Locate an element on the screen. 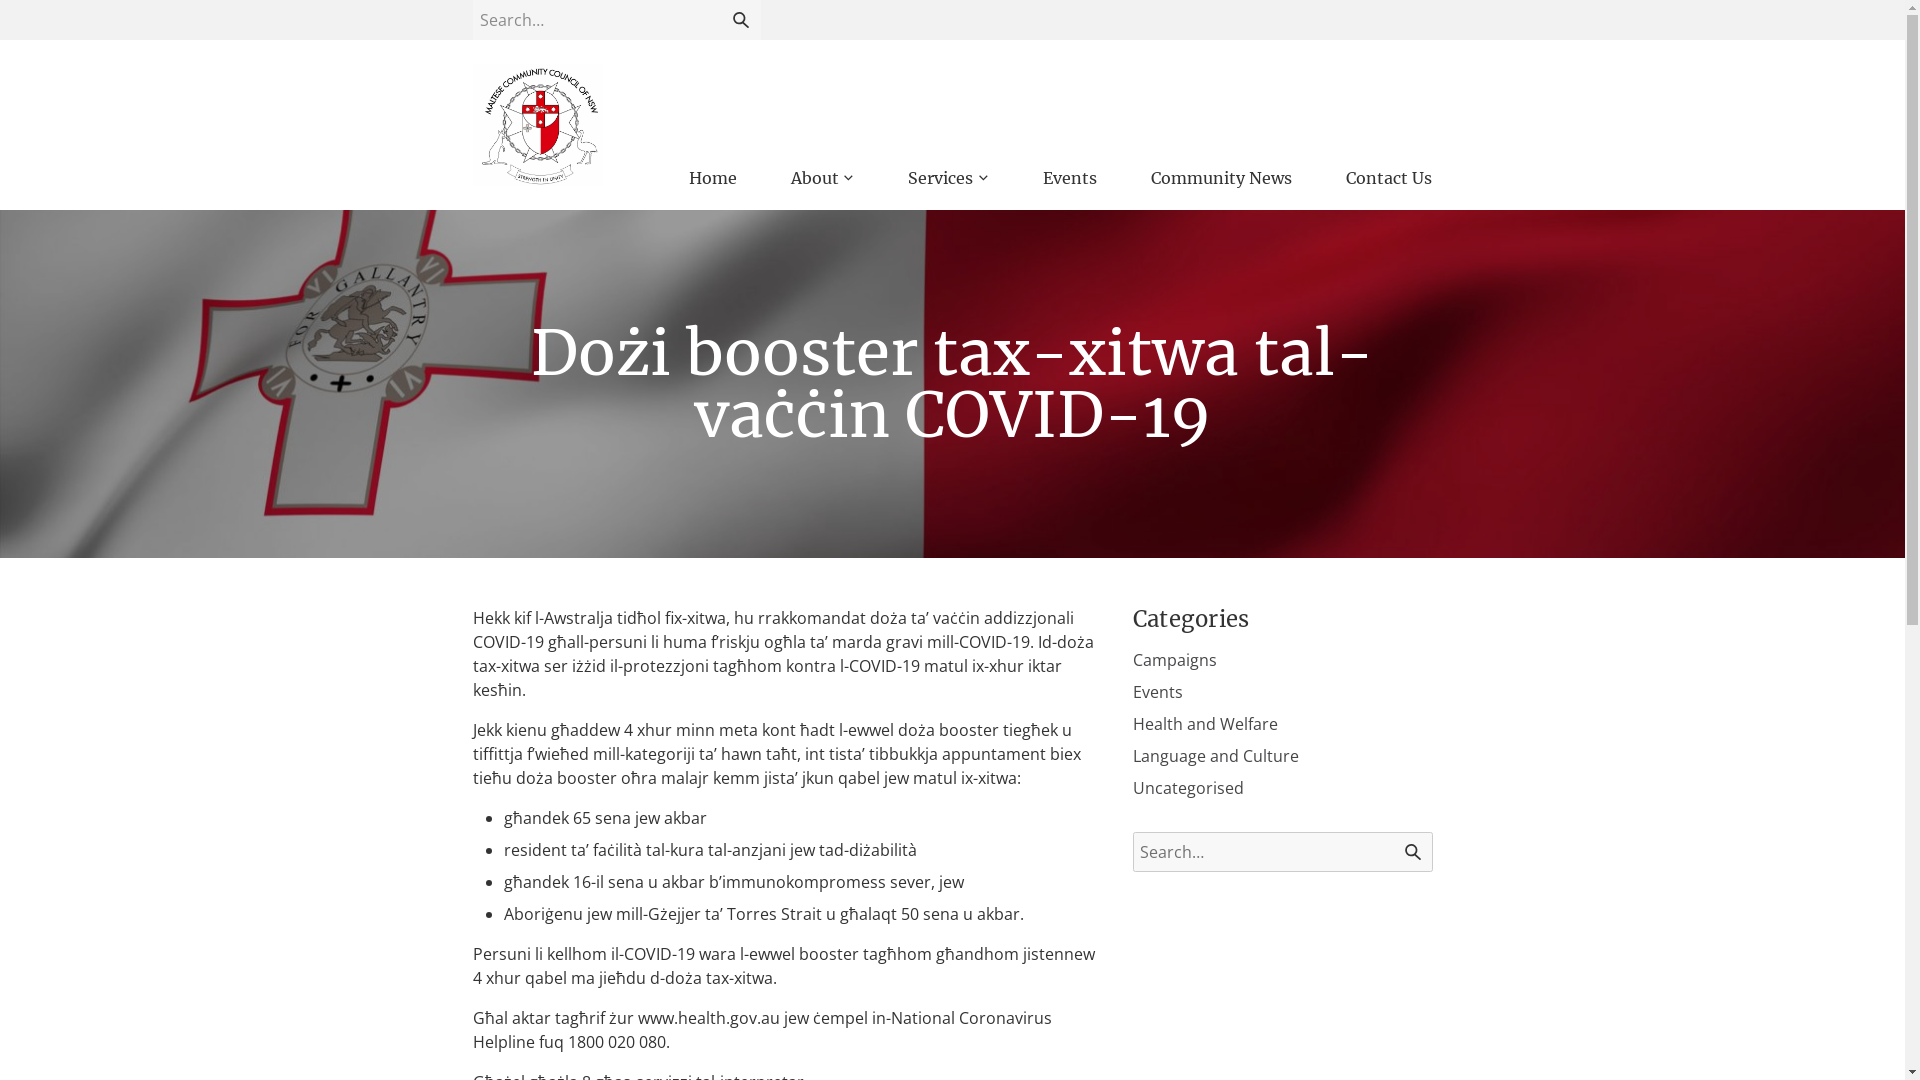 This screenshot has height=1080, width=1920. Services is located at coordinates (948, 178).